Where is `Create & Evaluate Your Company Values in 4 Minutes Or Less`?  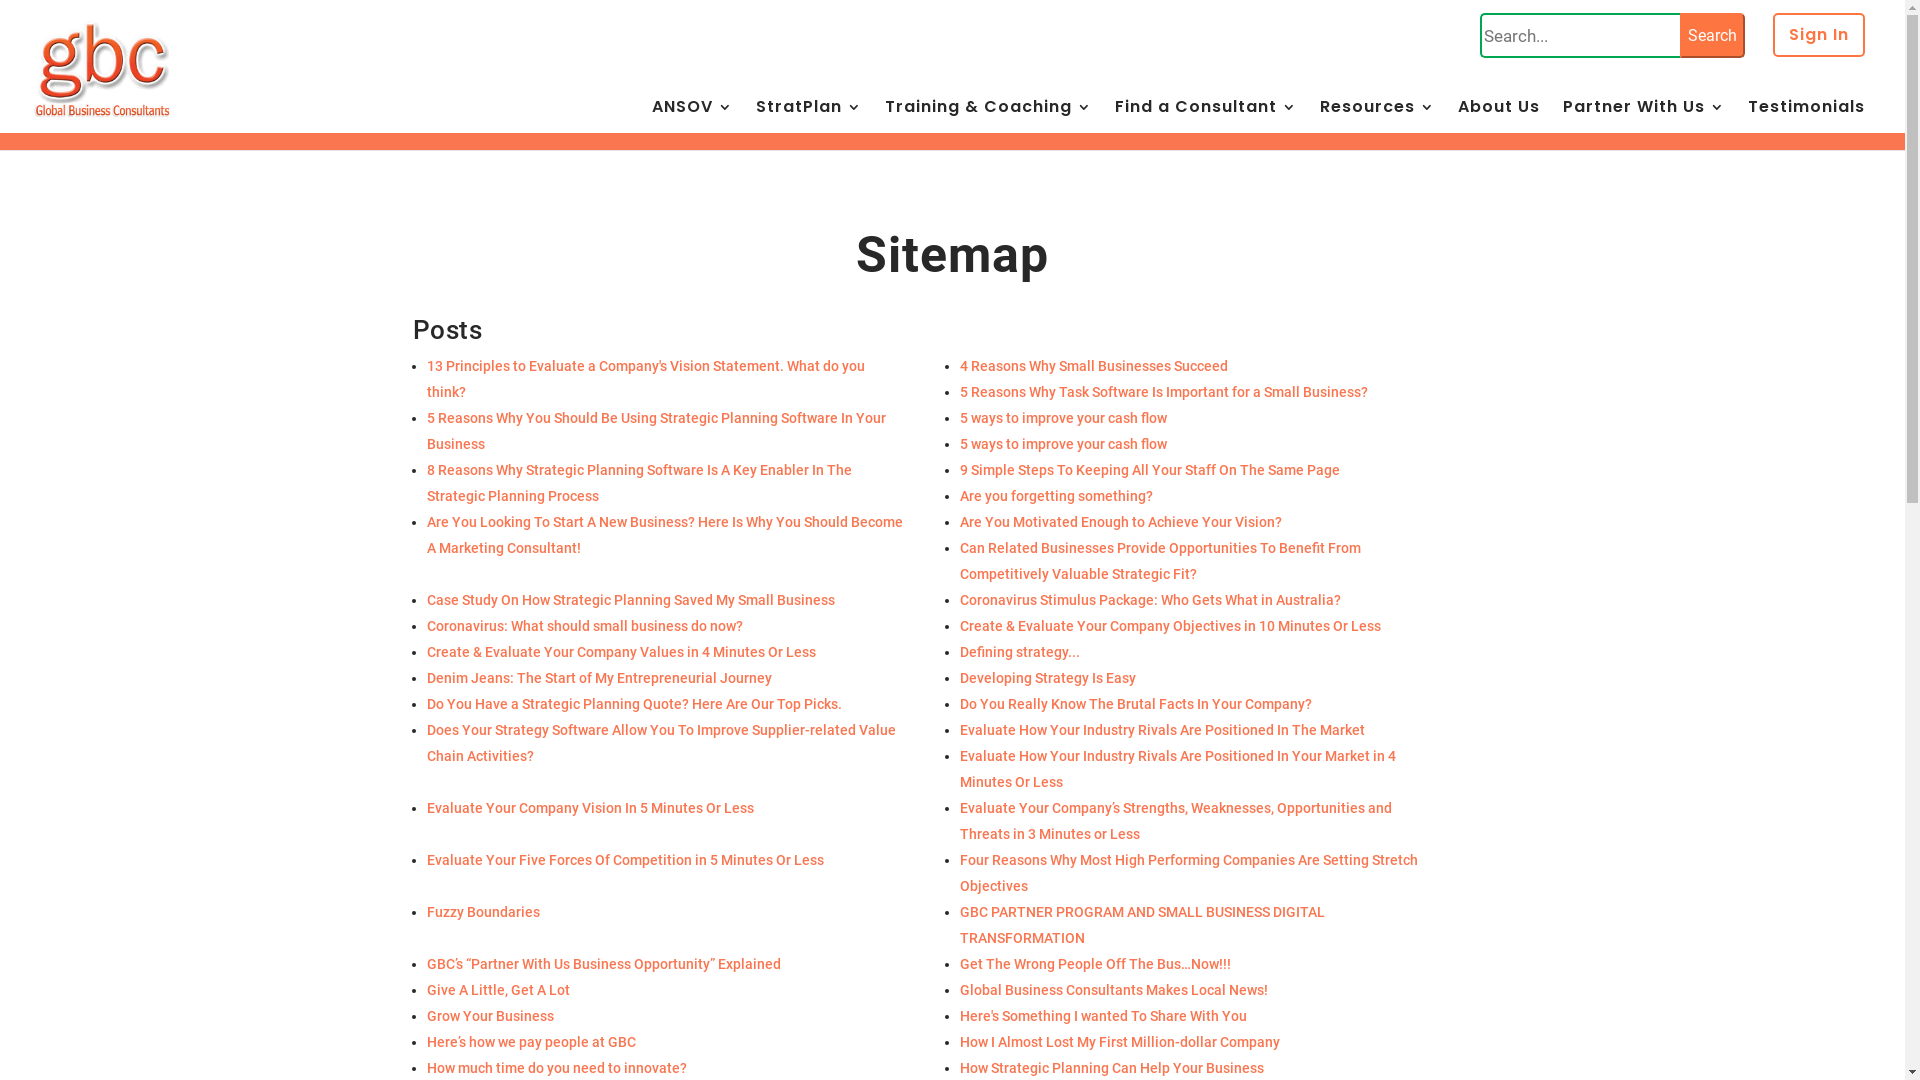
Create & Evaluate Your Company Values in 4 Minutes Or Less is located at coordinates (666, 652).